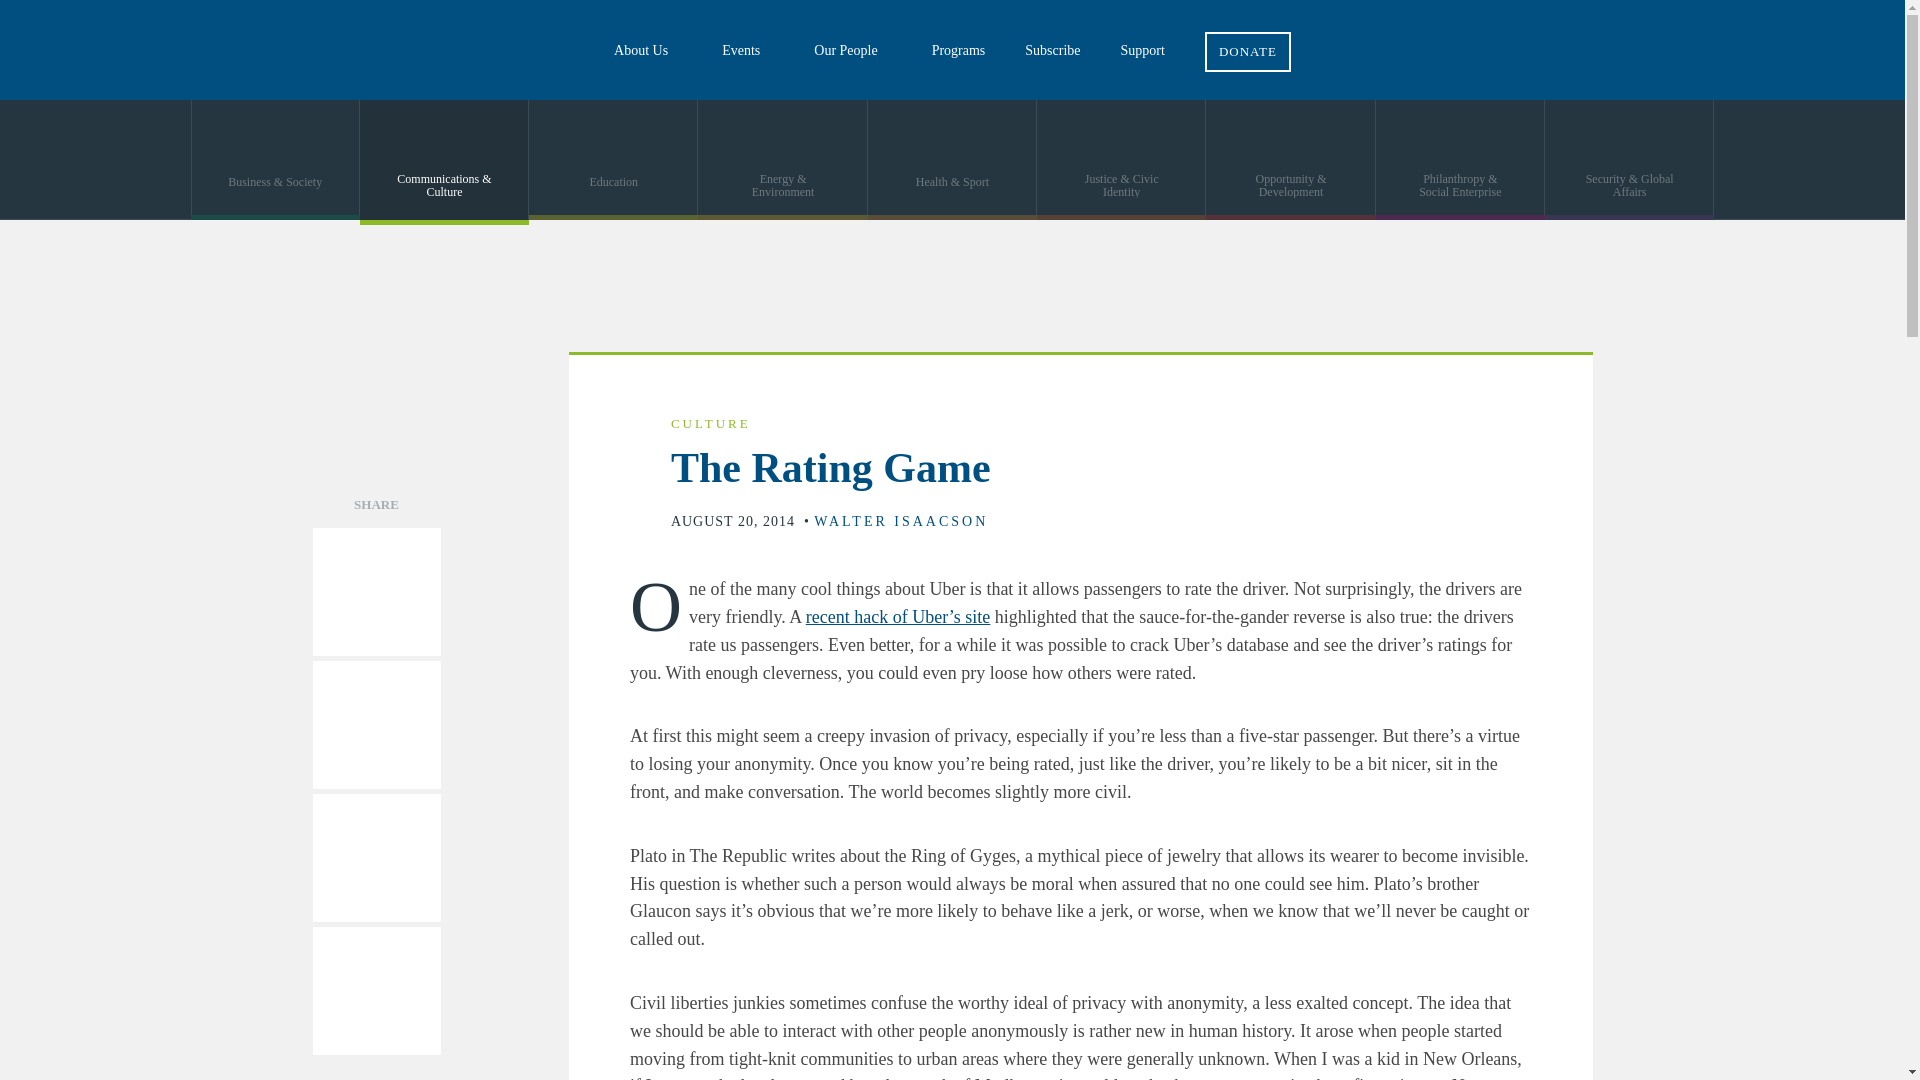  What do you see at coordinates (1052, 50) in the screenshot?
I see `Subscribe` at bounding box center [1052, 50].